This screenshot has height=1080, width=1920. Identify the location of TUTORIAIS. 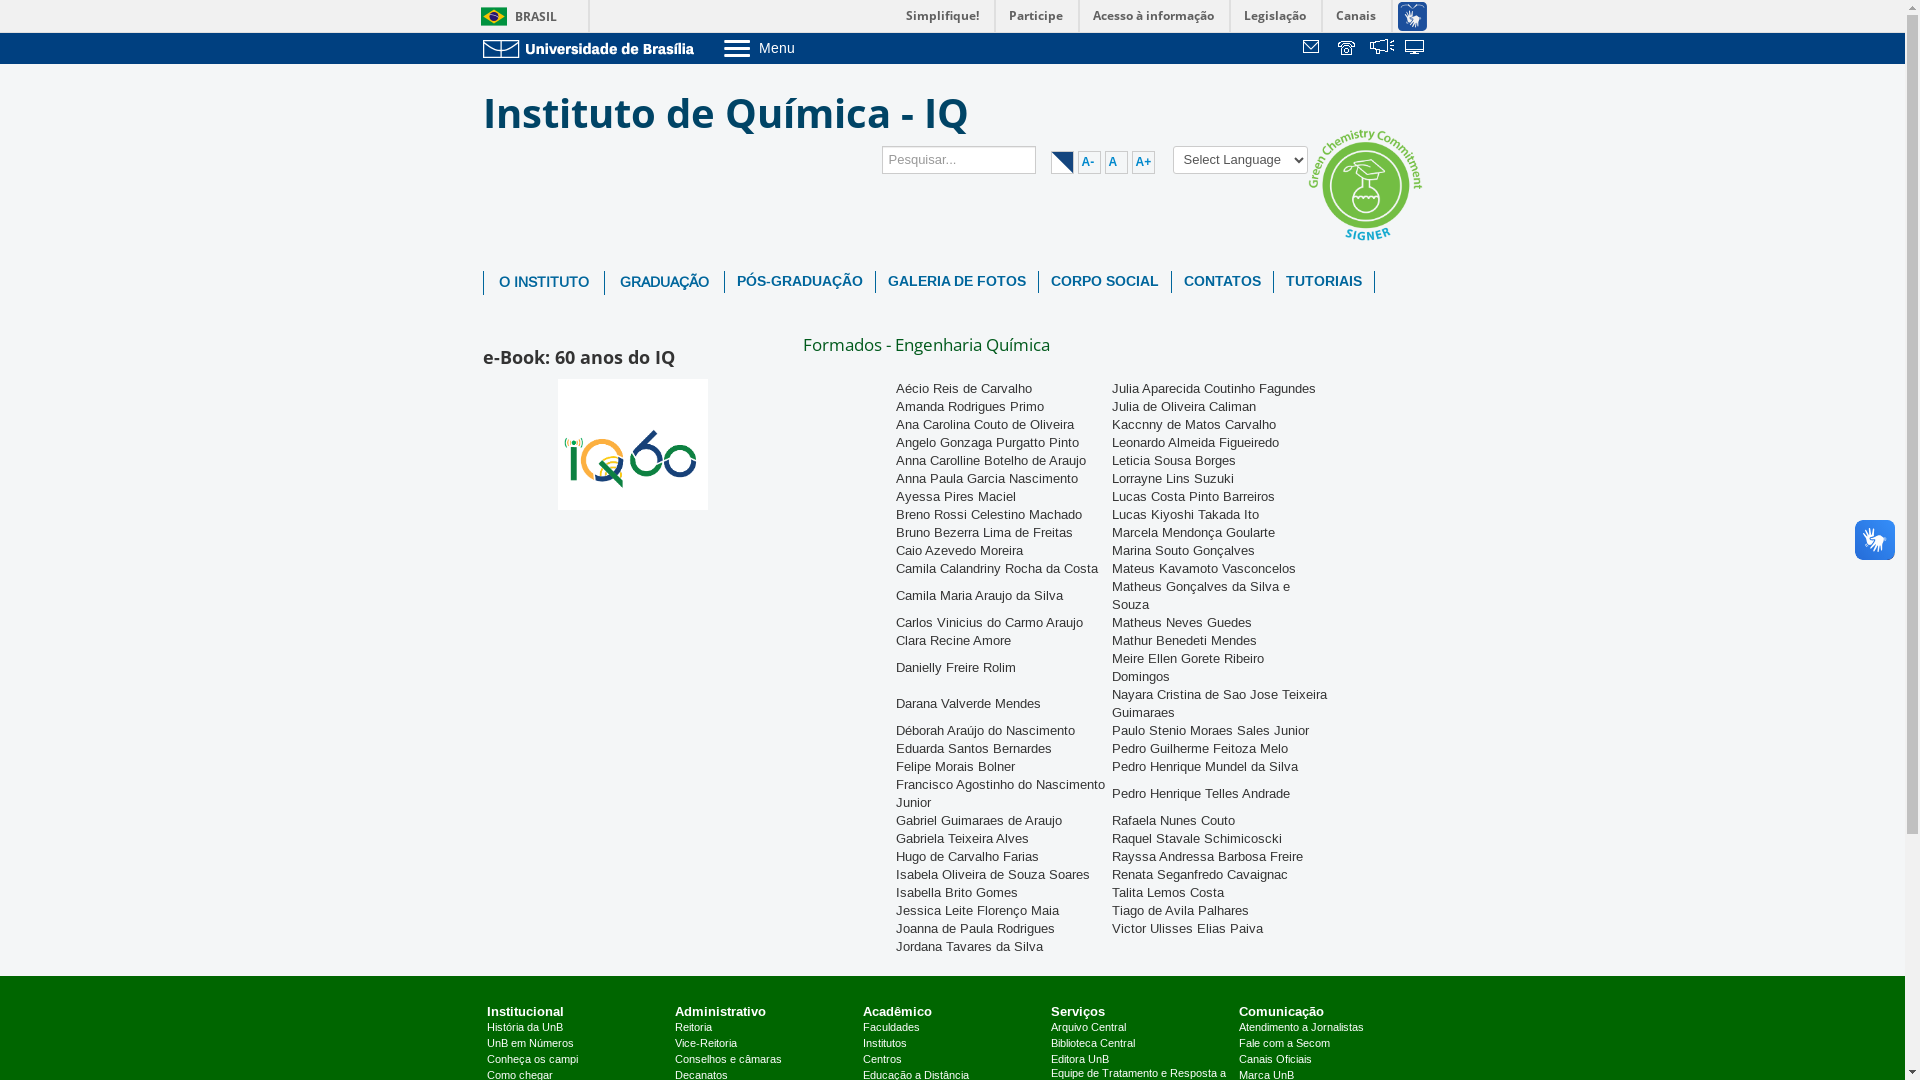
(1324, 282).